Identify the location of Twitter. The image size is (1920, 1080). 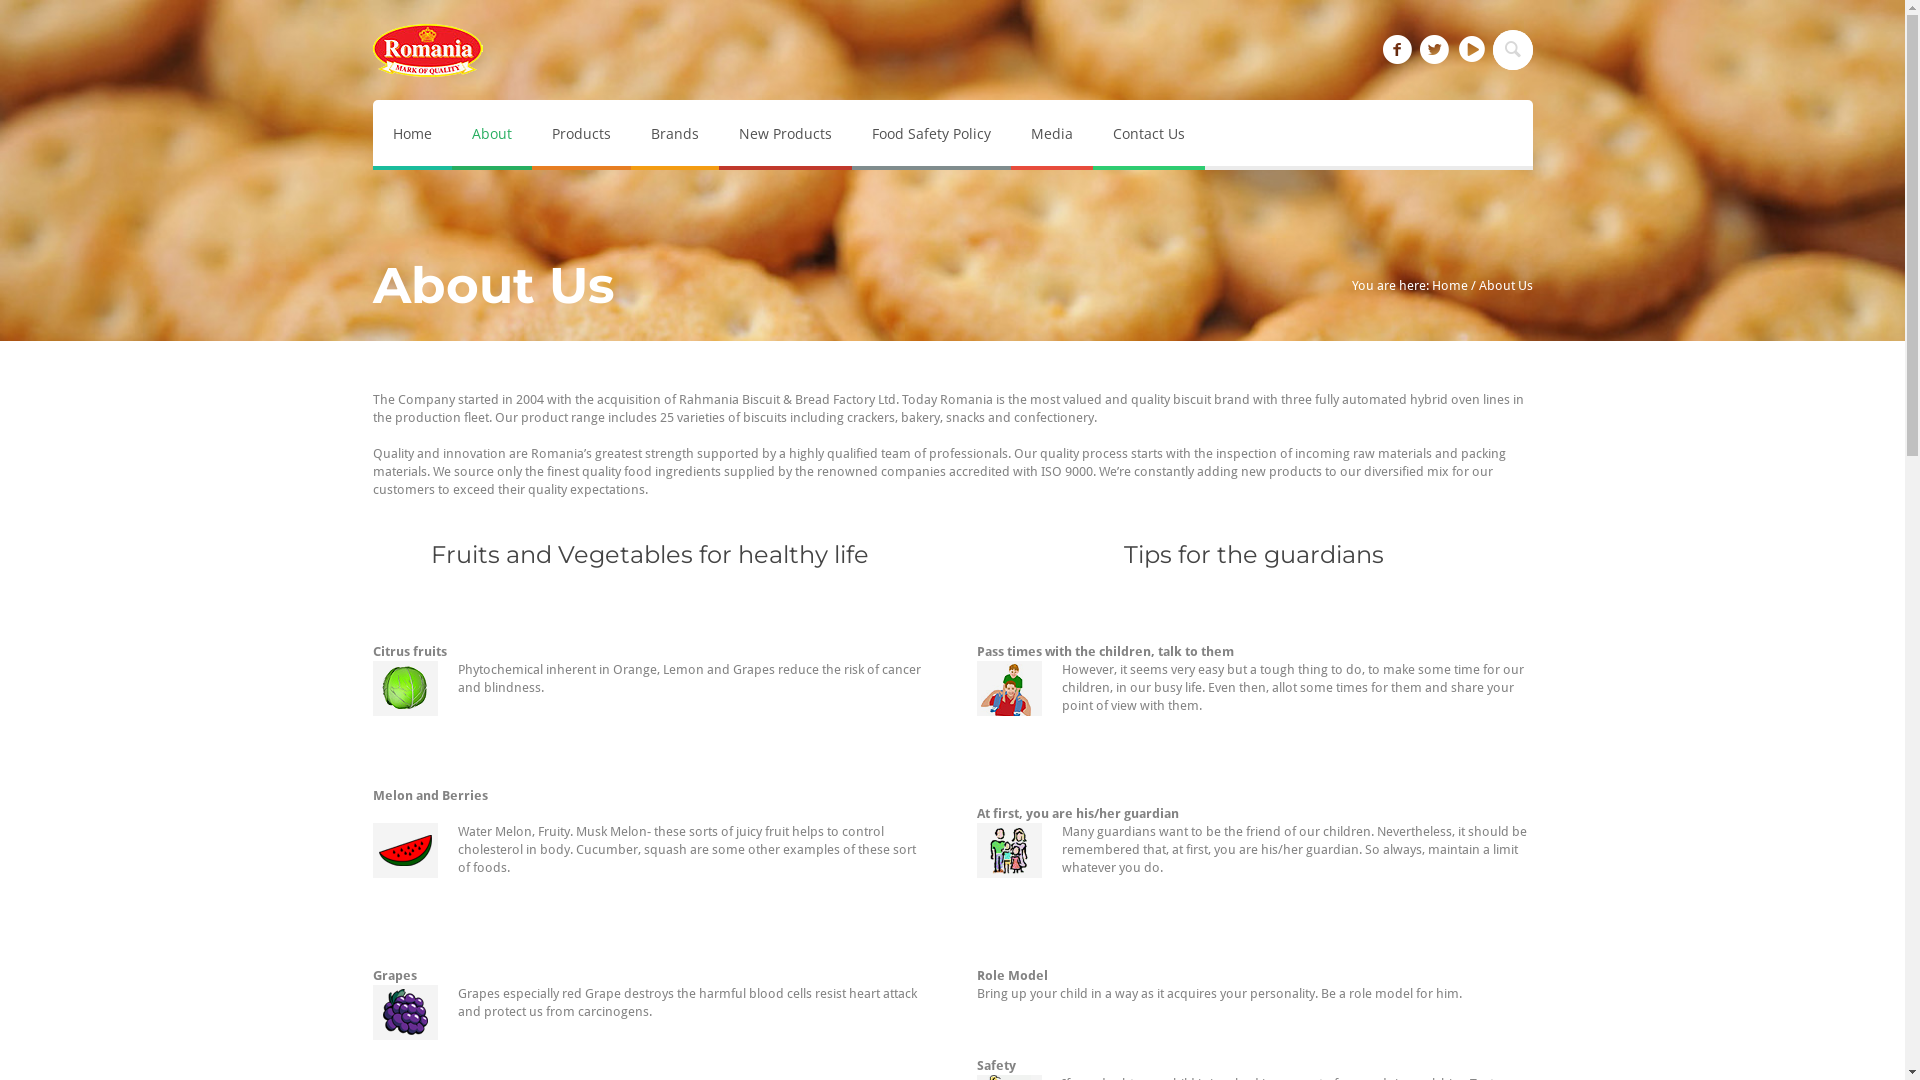
(1435, 50).